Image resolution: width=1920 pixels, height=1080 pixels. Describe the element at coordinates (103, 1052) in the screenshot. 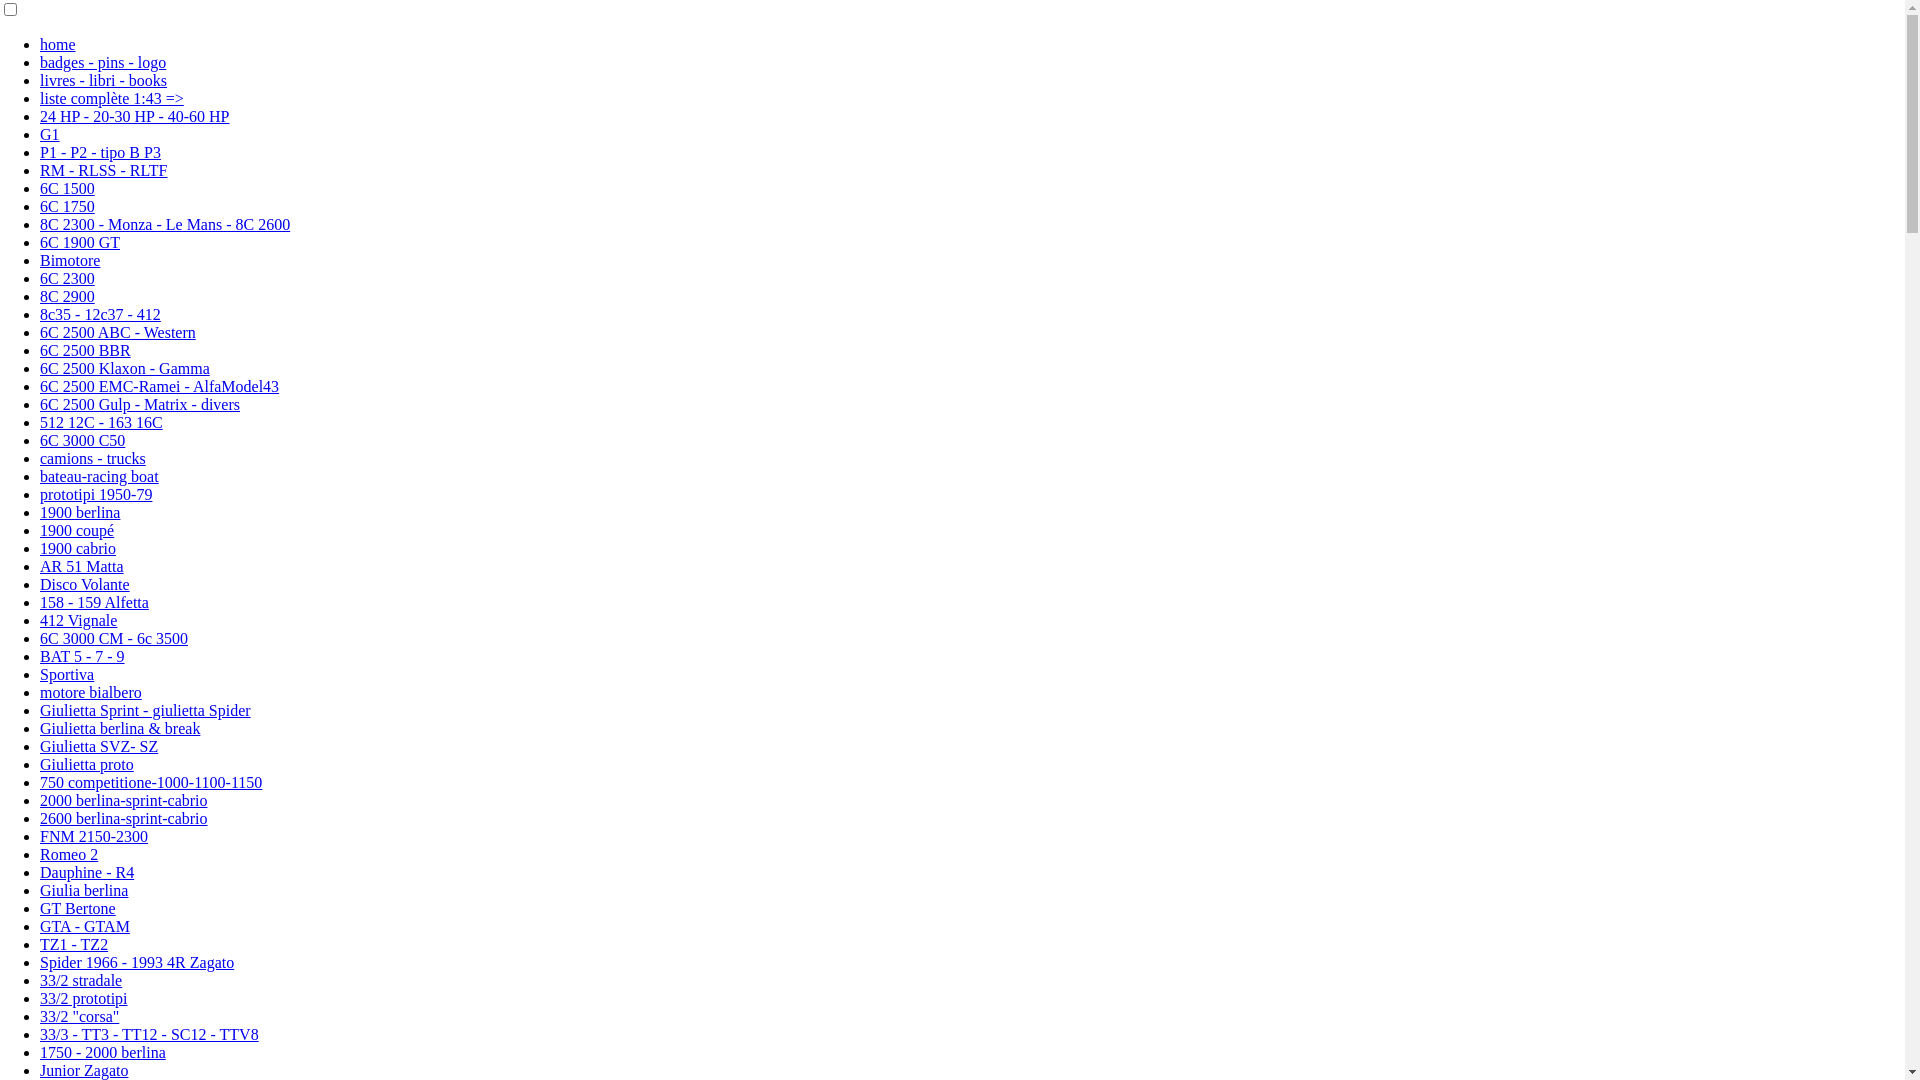

I see `1750 - 2000 berlina` at that location.